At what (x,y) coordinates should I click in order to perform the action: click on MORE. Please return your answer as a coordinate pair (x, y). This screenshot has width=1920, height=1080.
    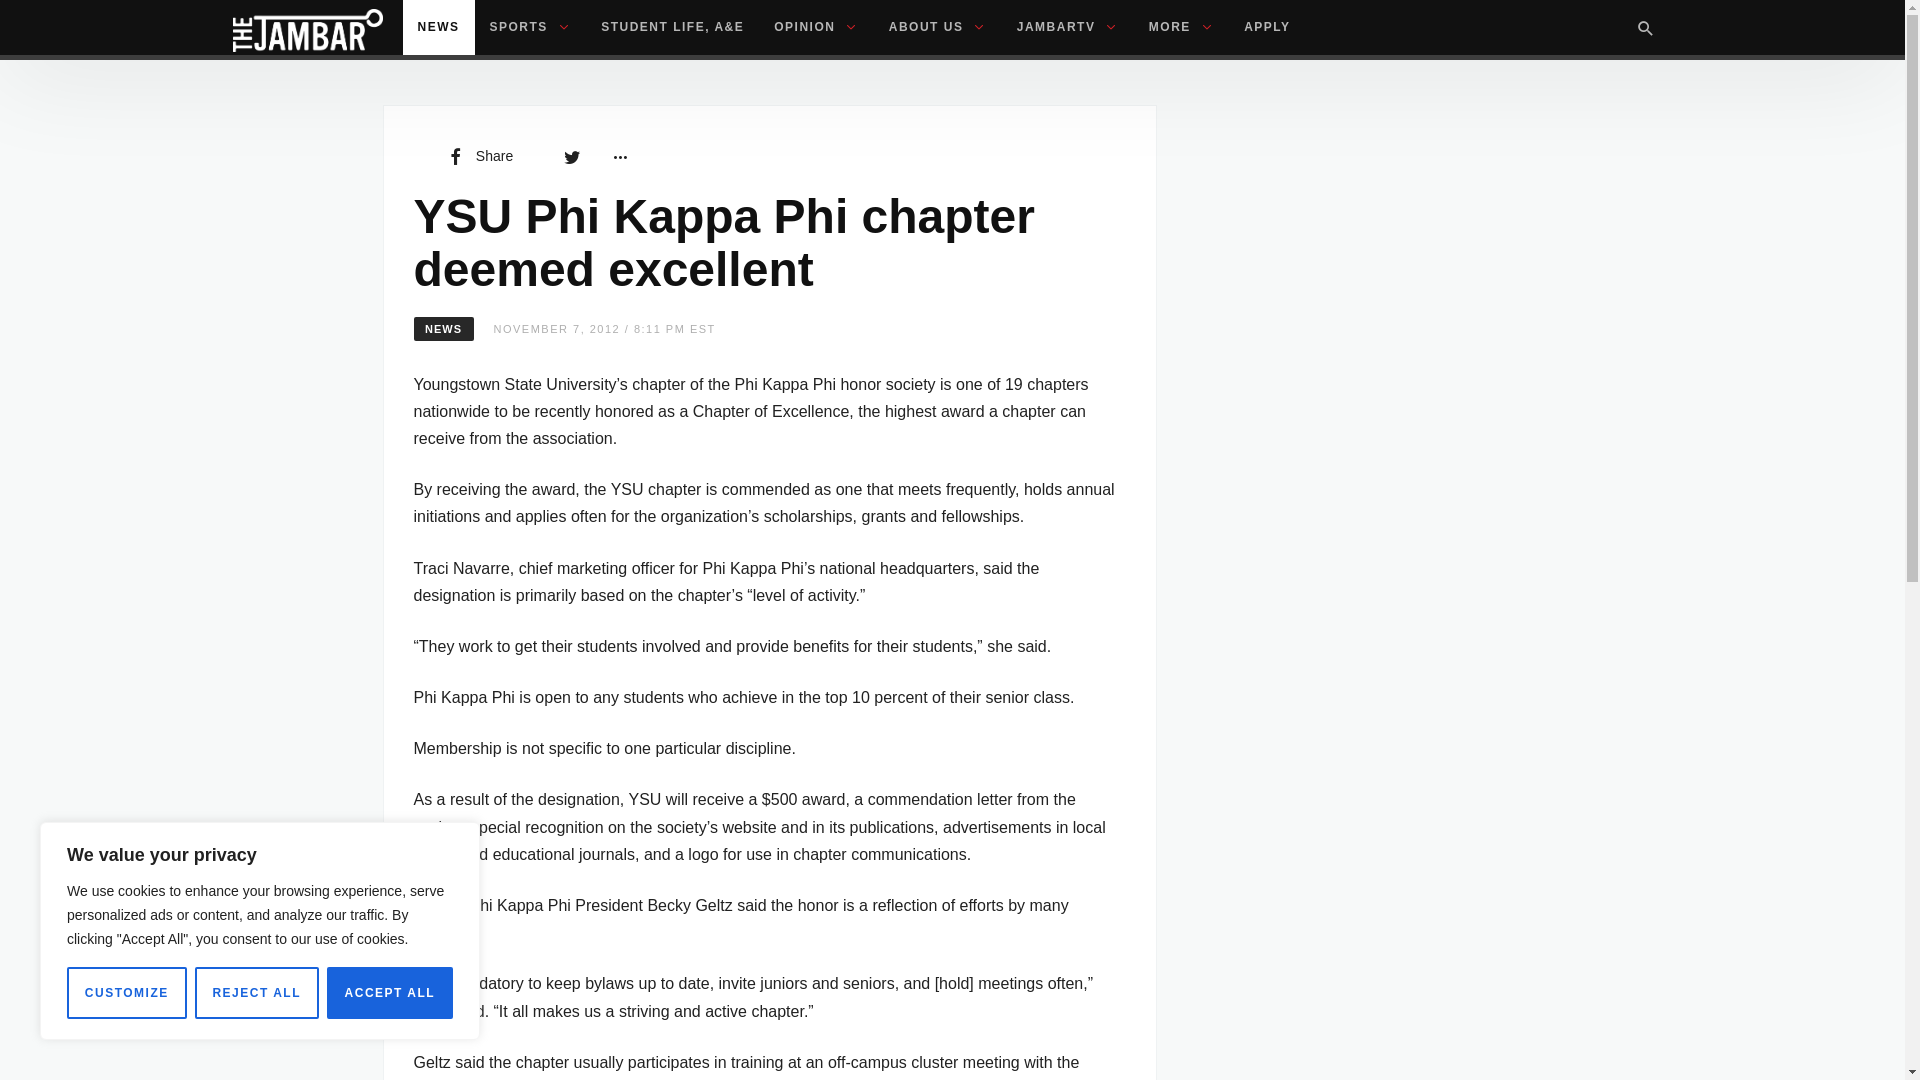
    Looking at the image, I should click on (1181, 28).